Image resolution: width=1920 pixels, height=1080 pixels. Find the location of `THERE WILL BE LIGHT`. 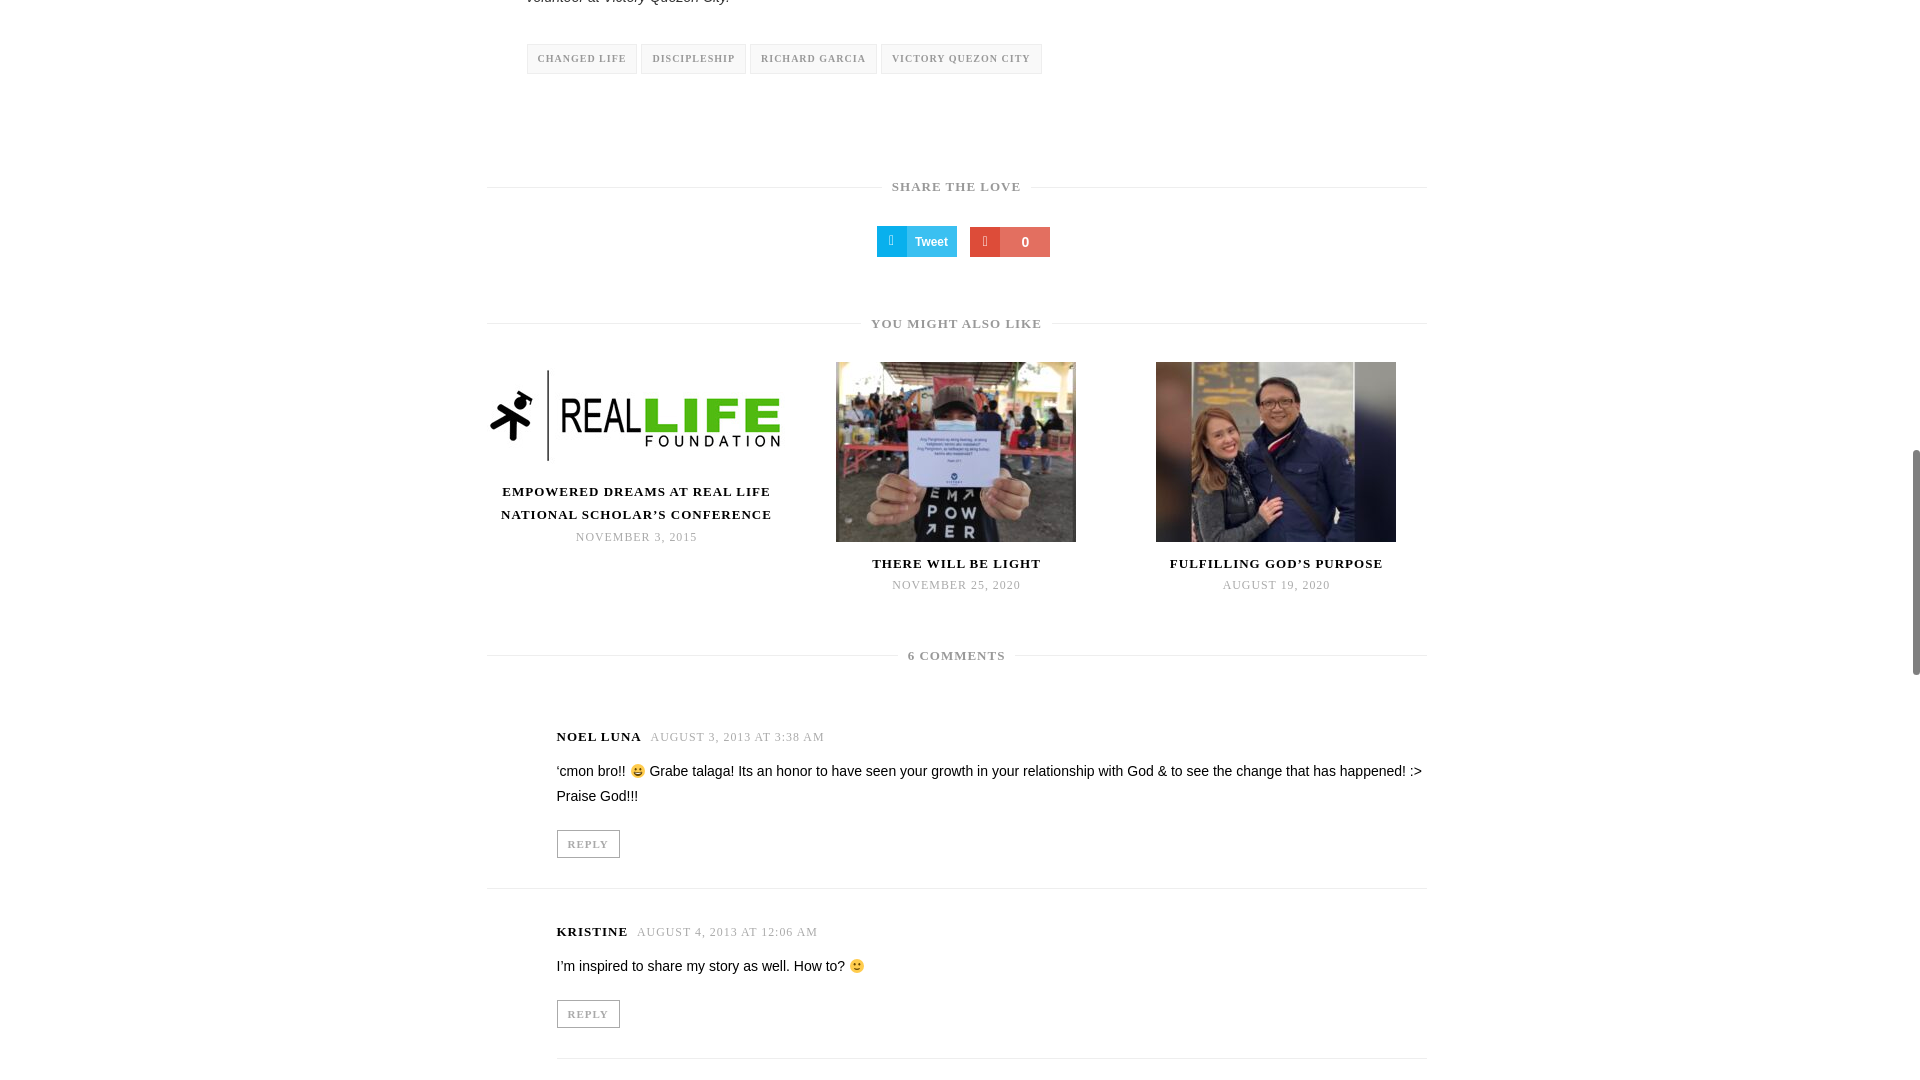

THERE WILL BE LIGHT is located at coordinates (956, 562).